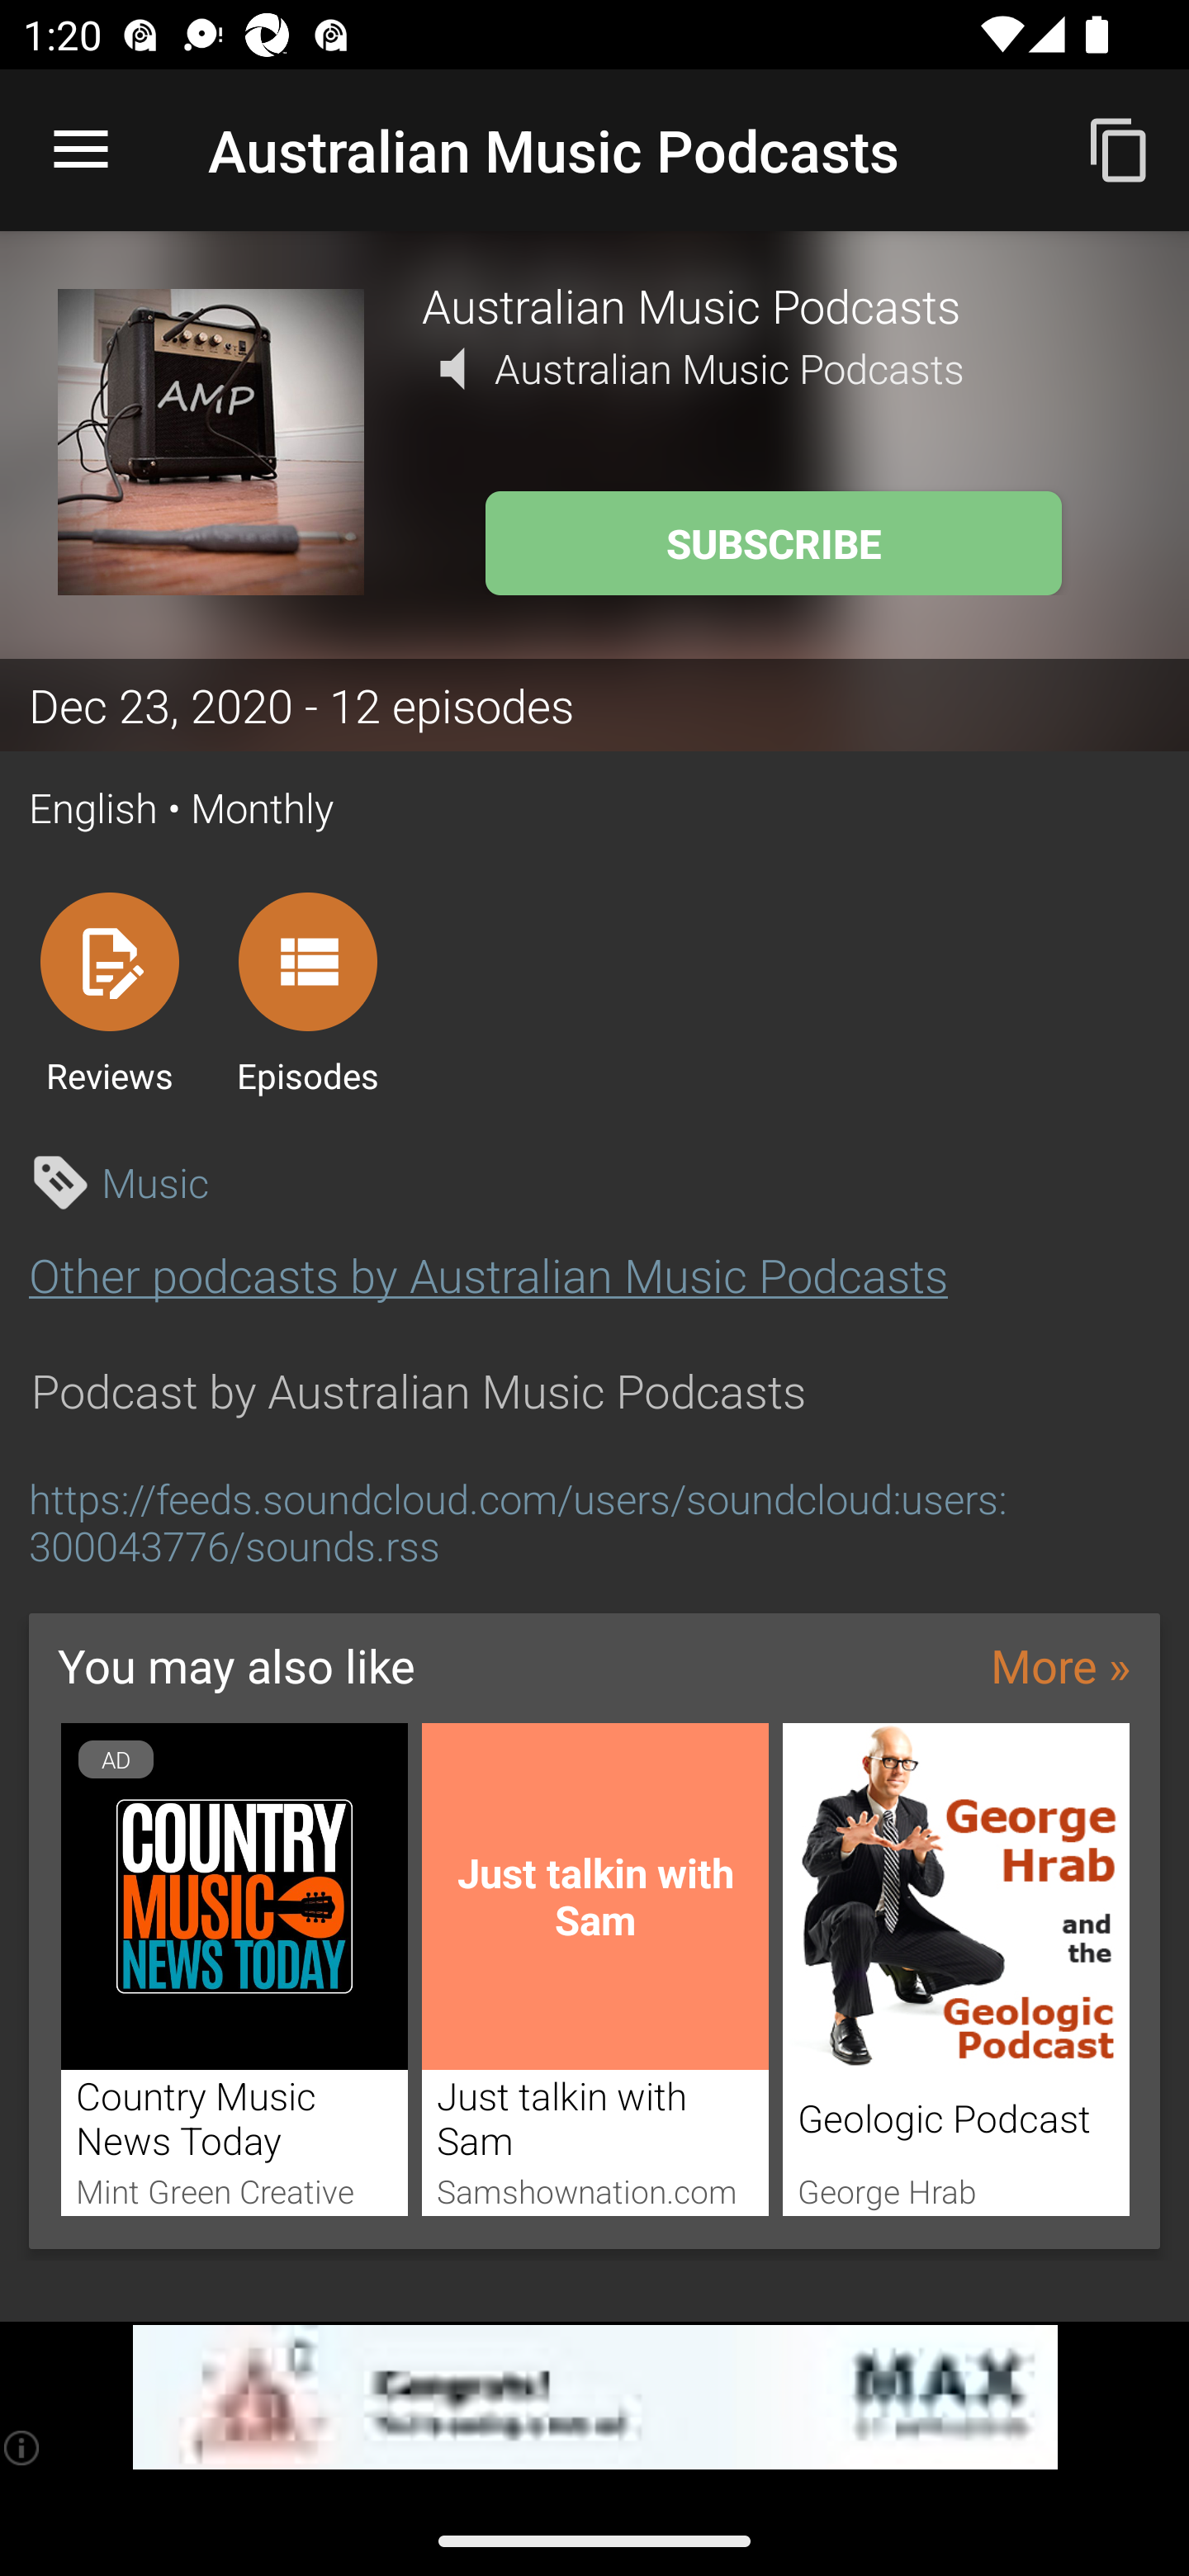 Image resolution: width=1189 pixels, height=2576 pixels. What do you see at coordinates (956, 1969) in the screenshot?
I see `Geologic Podcast George Hrab` at bounding box center [956, 1969].